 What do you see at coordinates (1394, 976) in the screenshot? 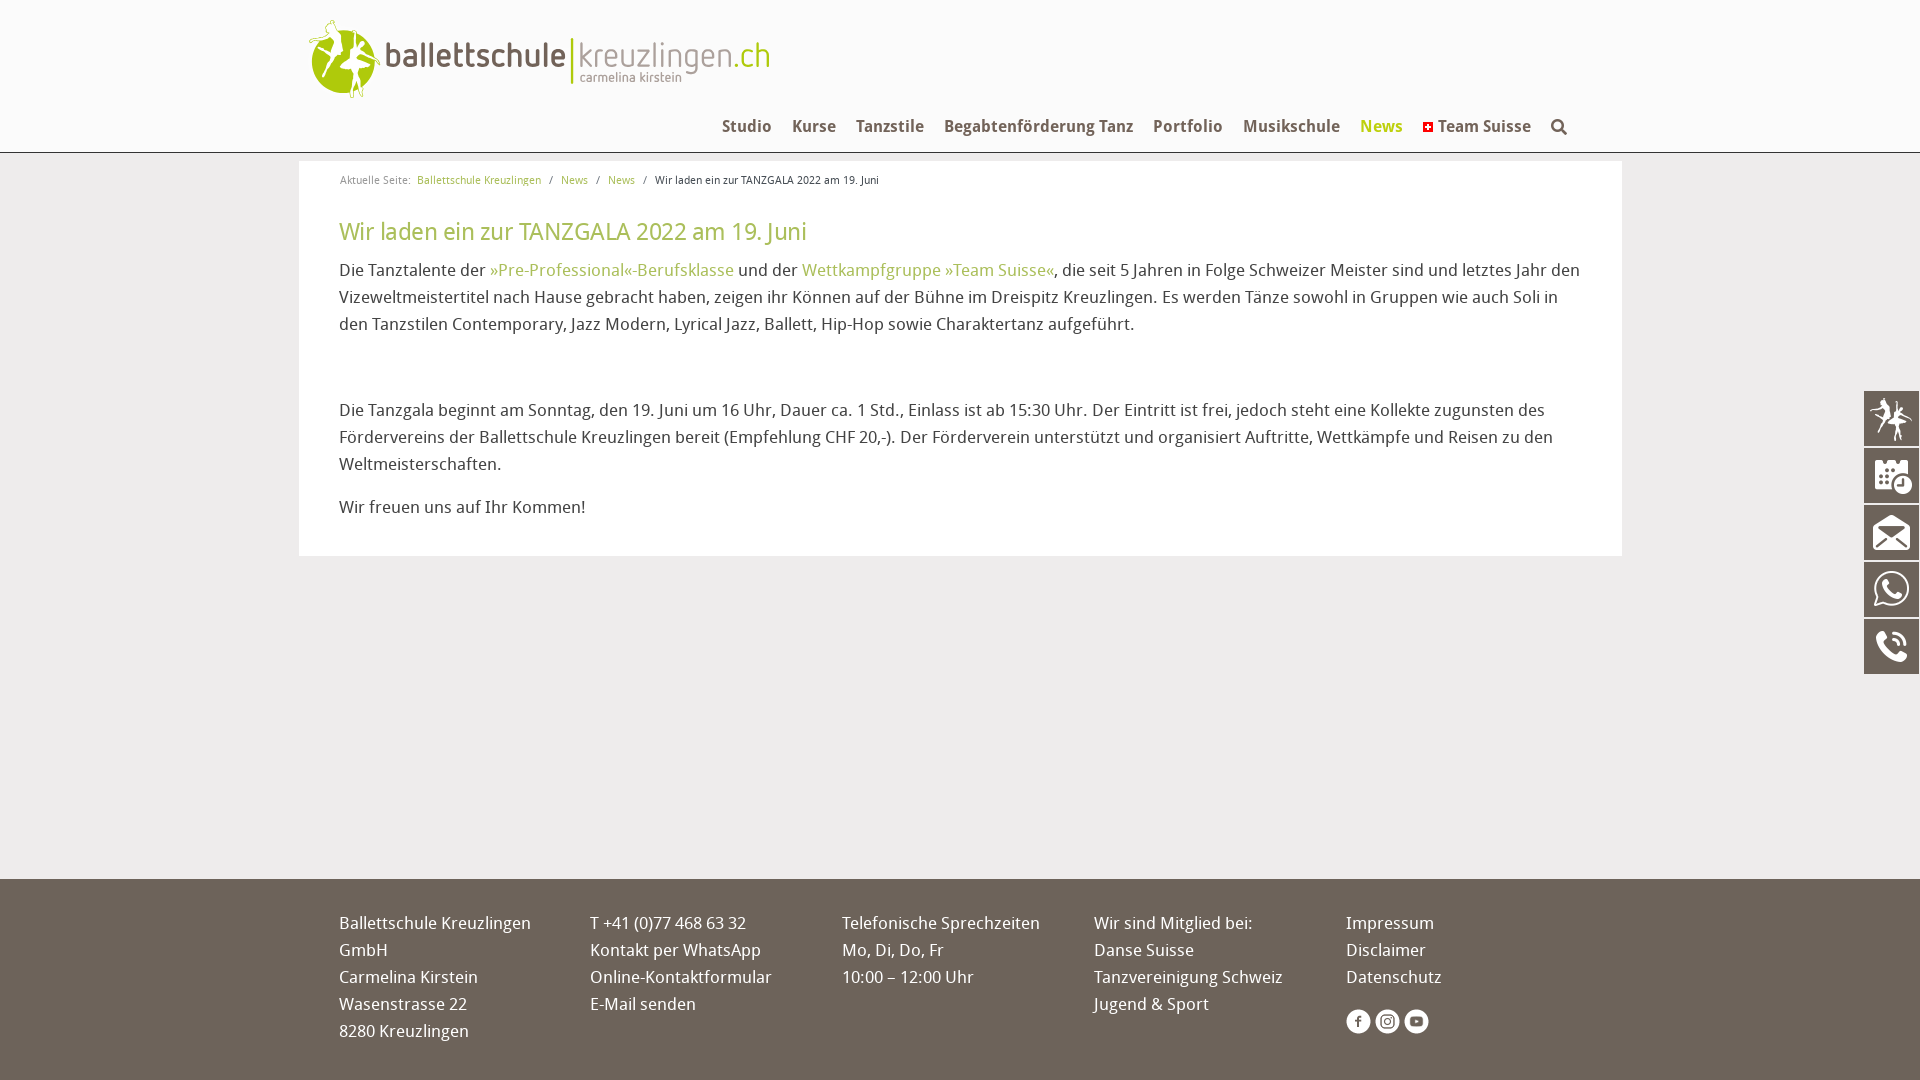
I see `Datenschutz` at bounding box center [1394, 976].